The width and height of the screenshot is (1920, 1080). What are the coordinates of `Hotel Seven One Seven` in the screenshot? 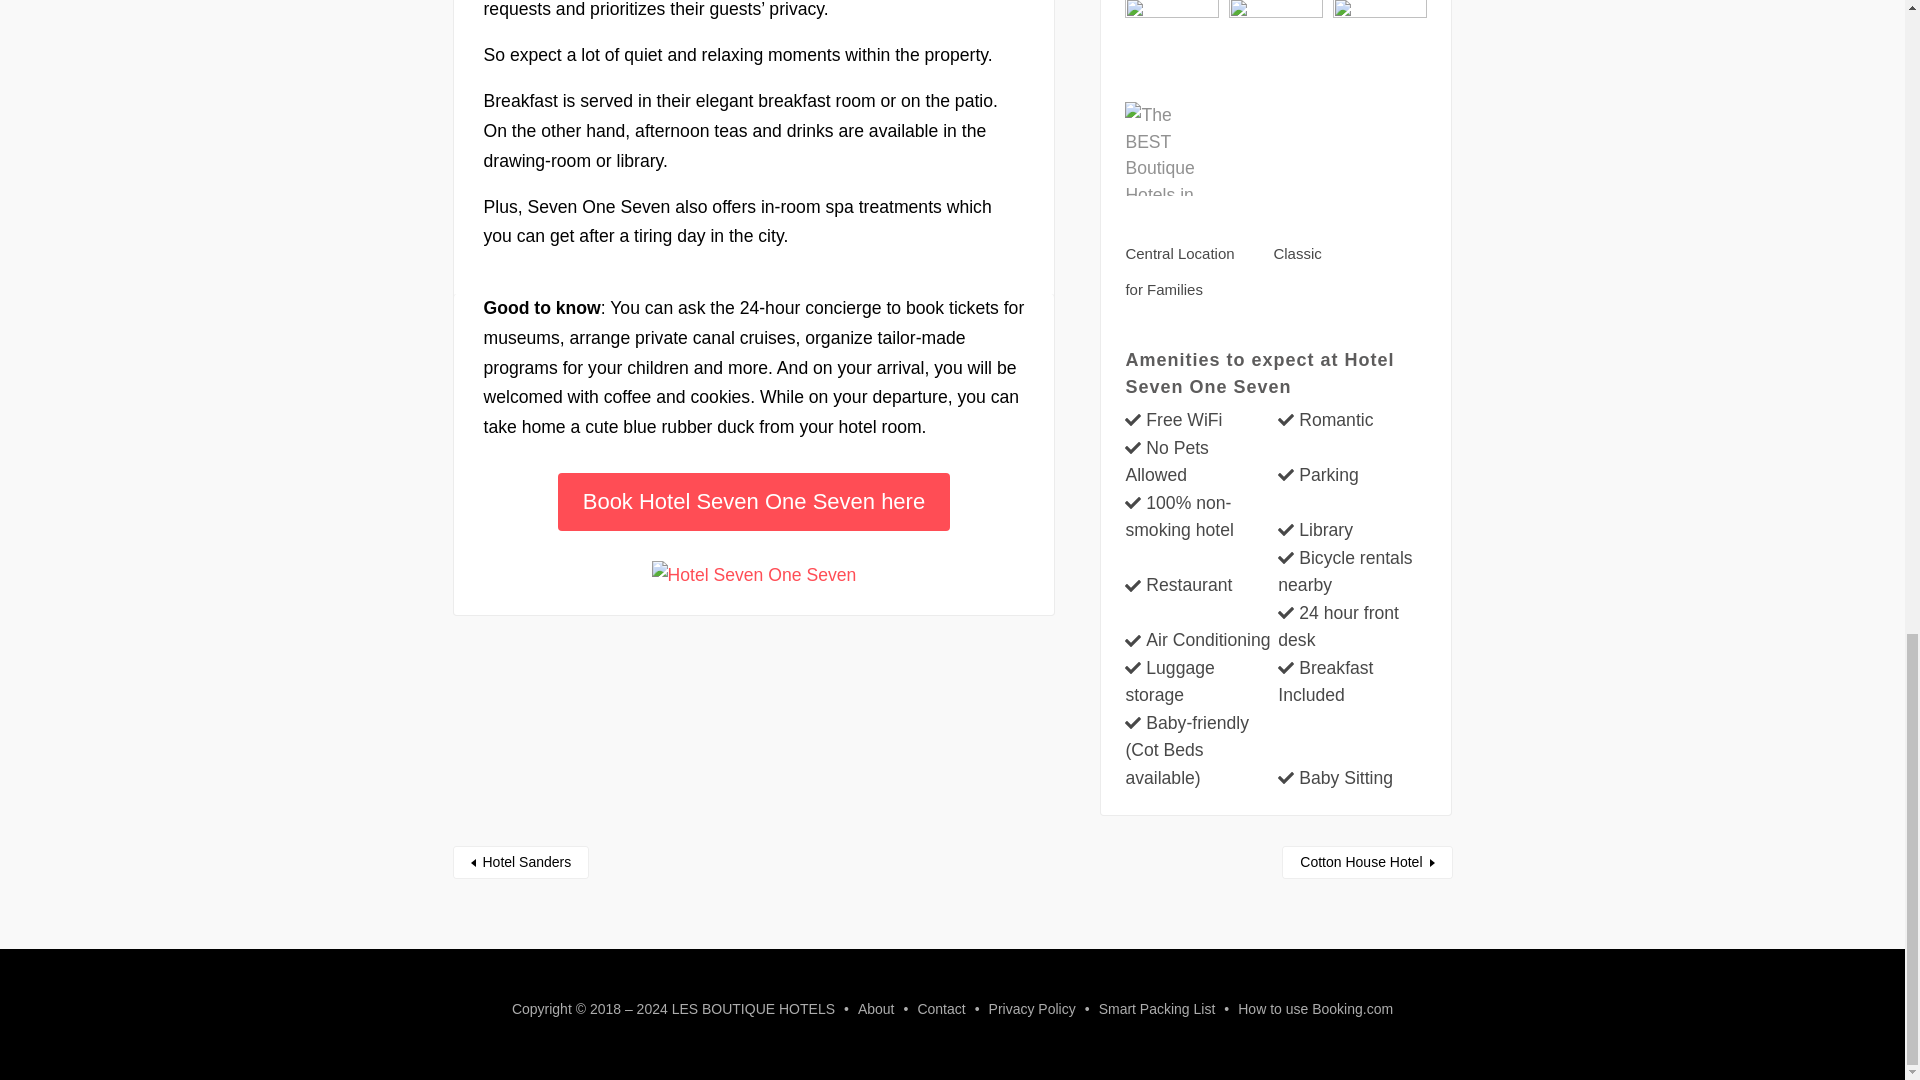 It's located at (754, 574).